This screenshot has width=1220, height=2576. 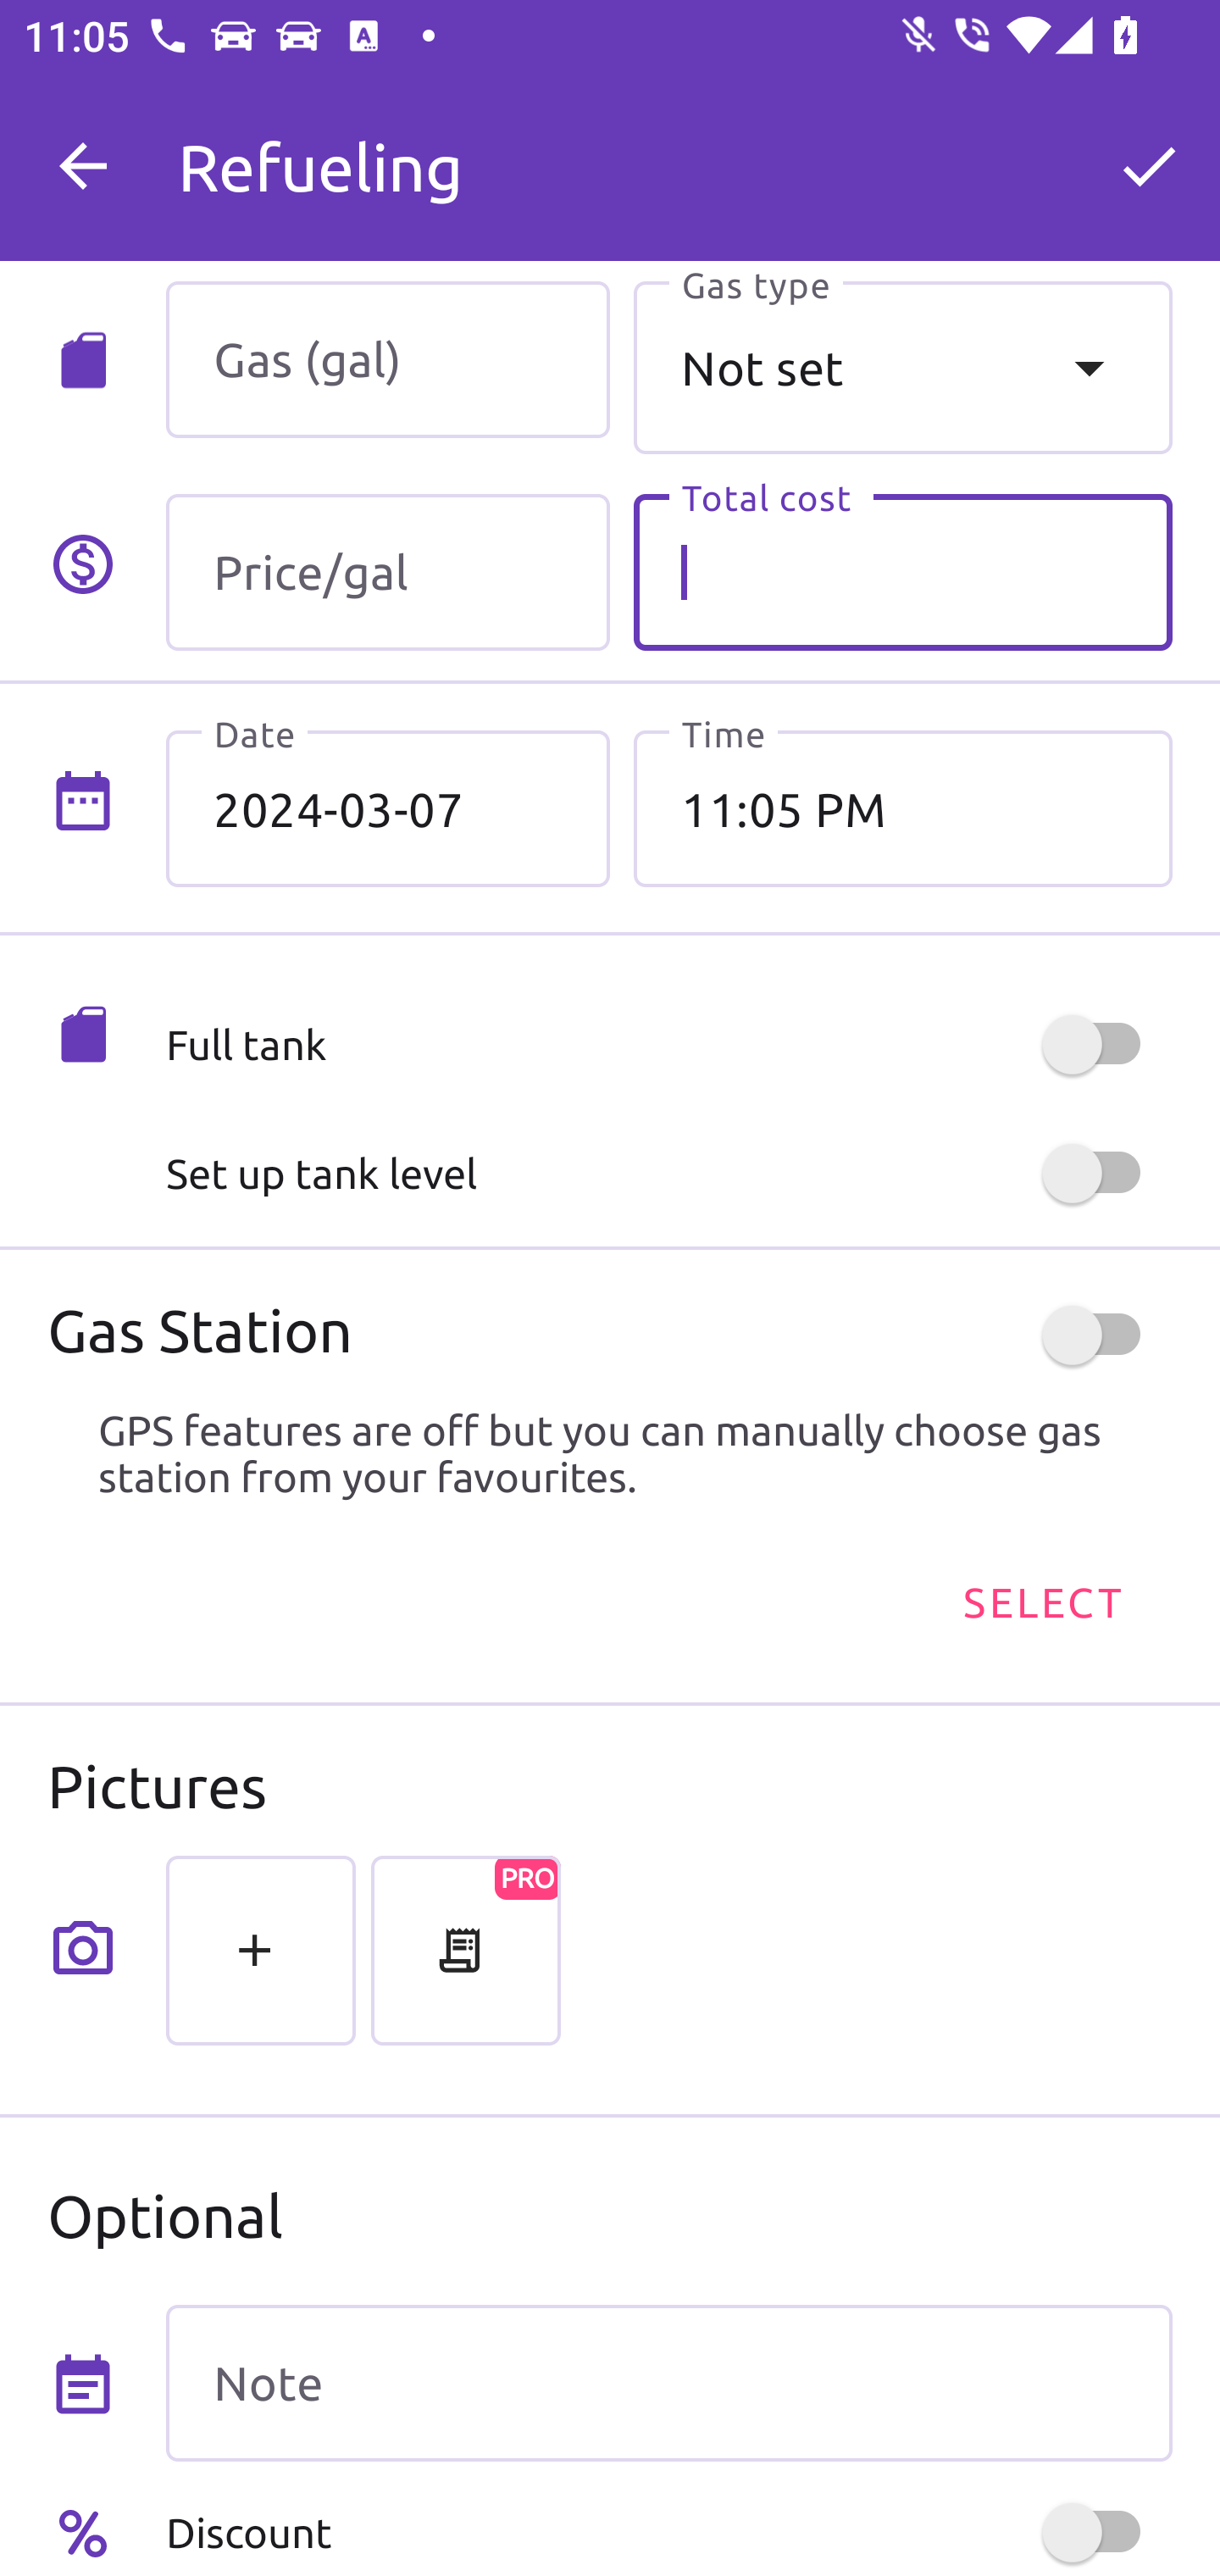 I want to click on SELECT, so click(x=1041, y=1600).